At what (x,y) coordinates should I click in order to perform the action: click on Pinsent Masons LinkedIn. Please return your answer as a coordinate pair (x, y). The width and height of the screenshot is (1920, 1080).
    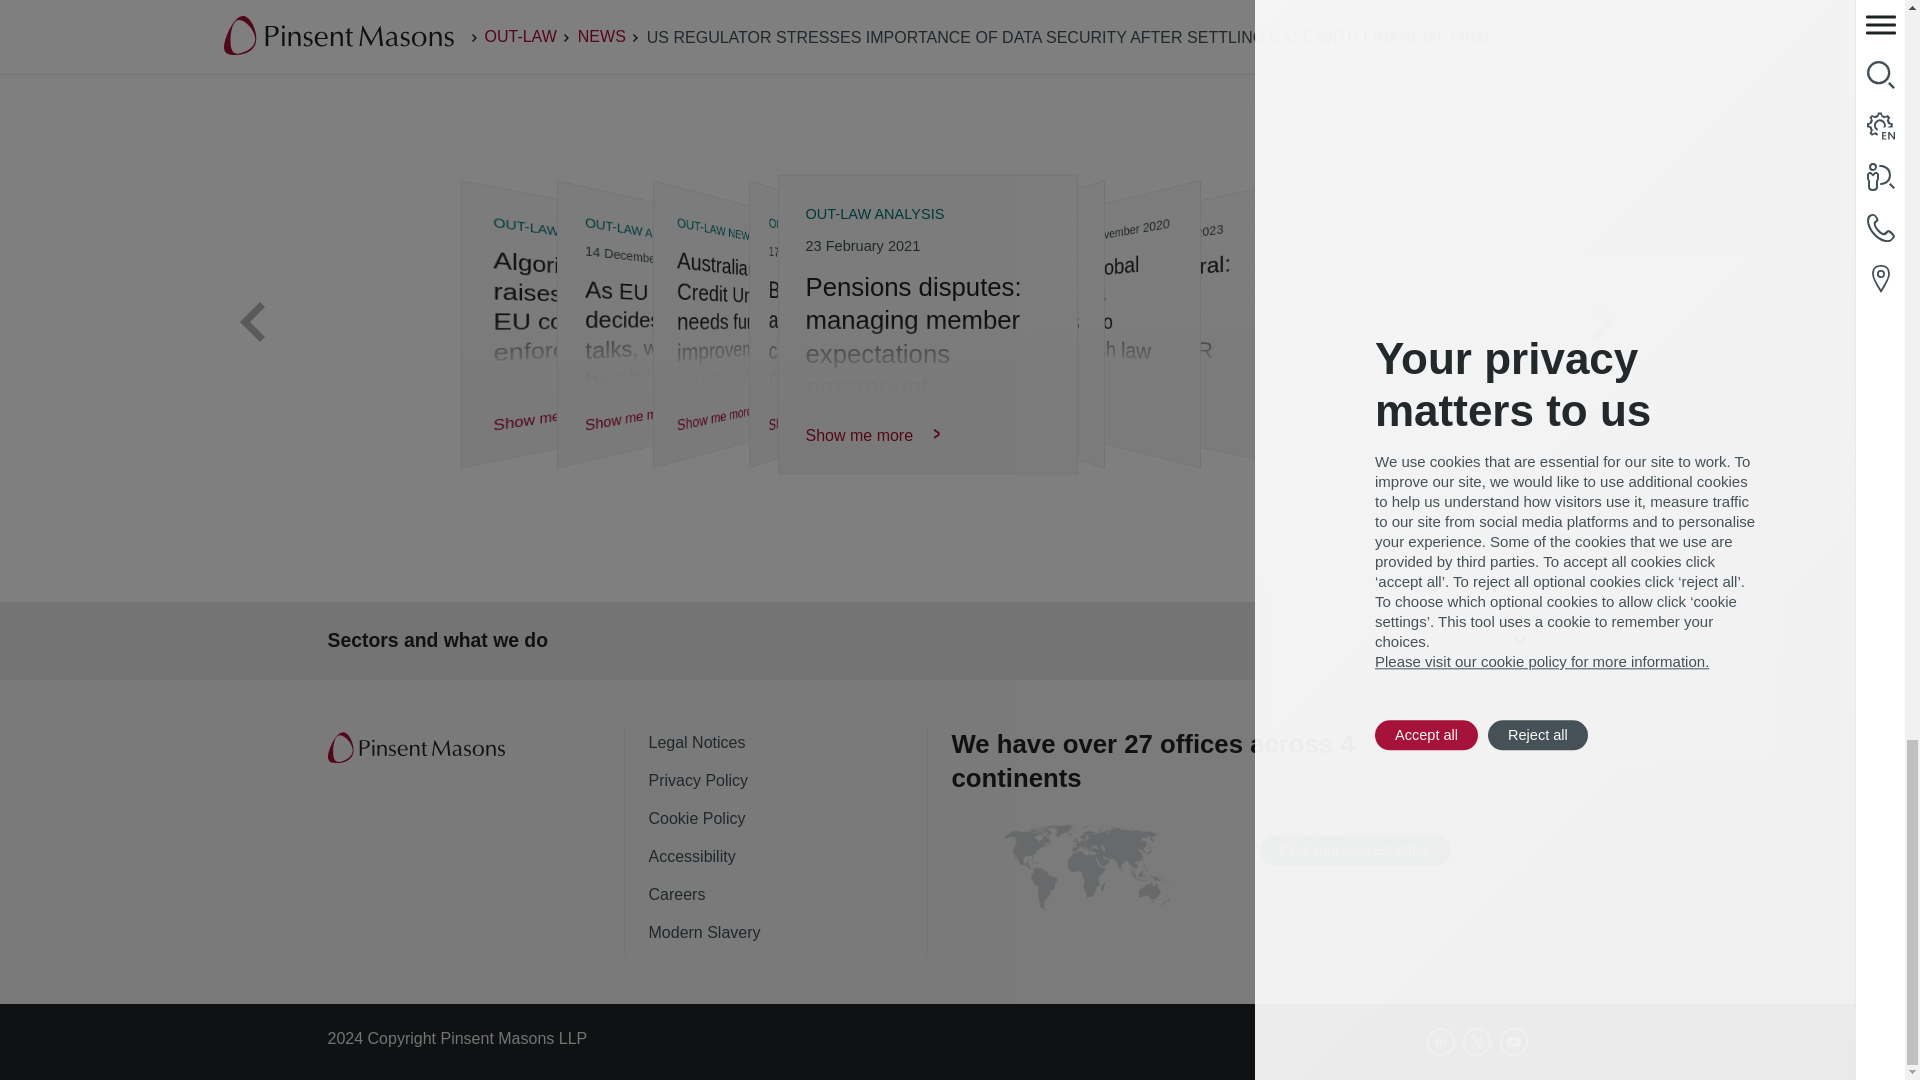
    Looking at the image, I should click on (1440, 1042).